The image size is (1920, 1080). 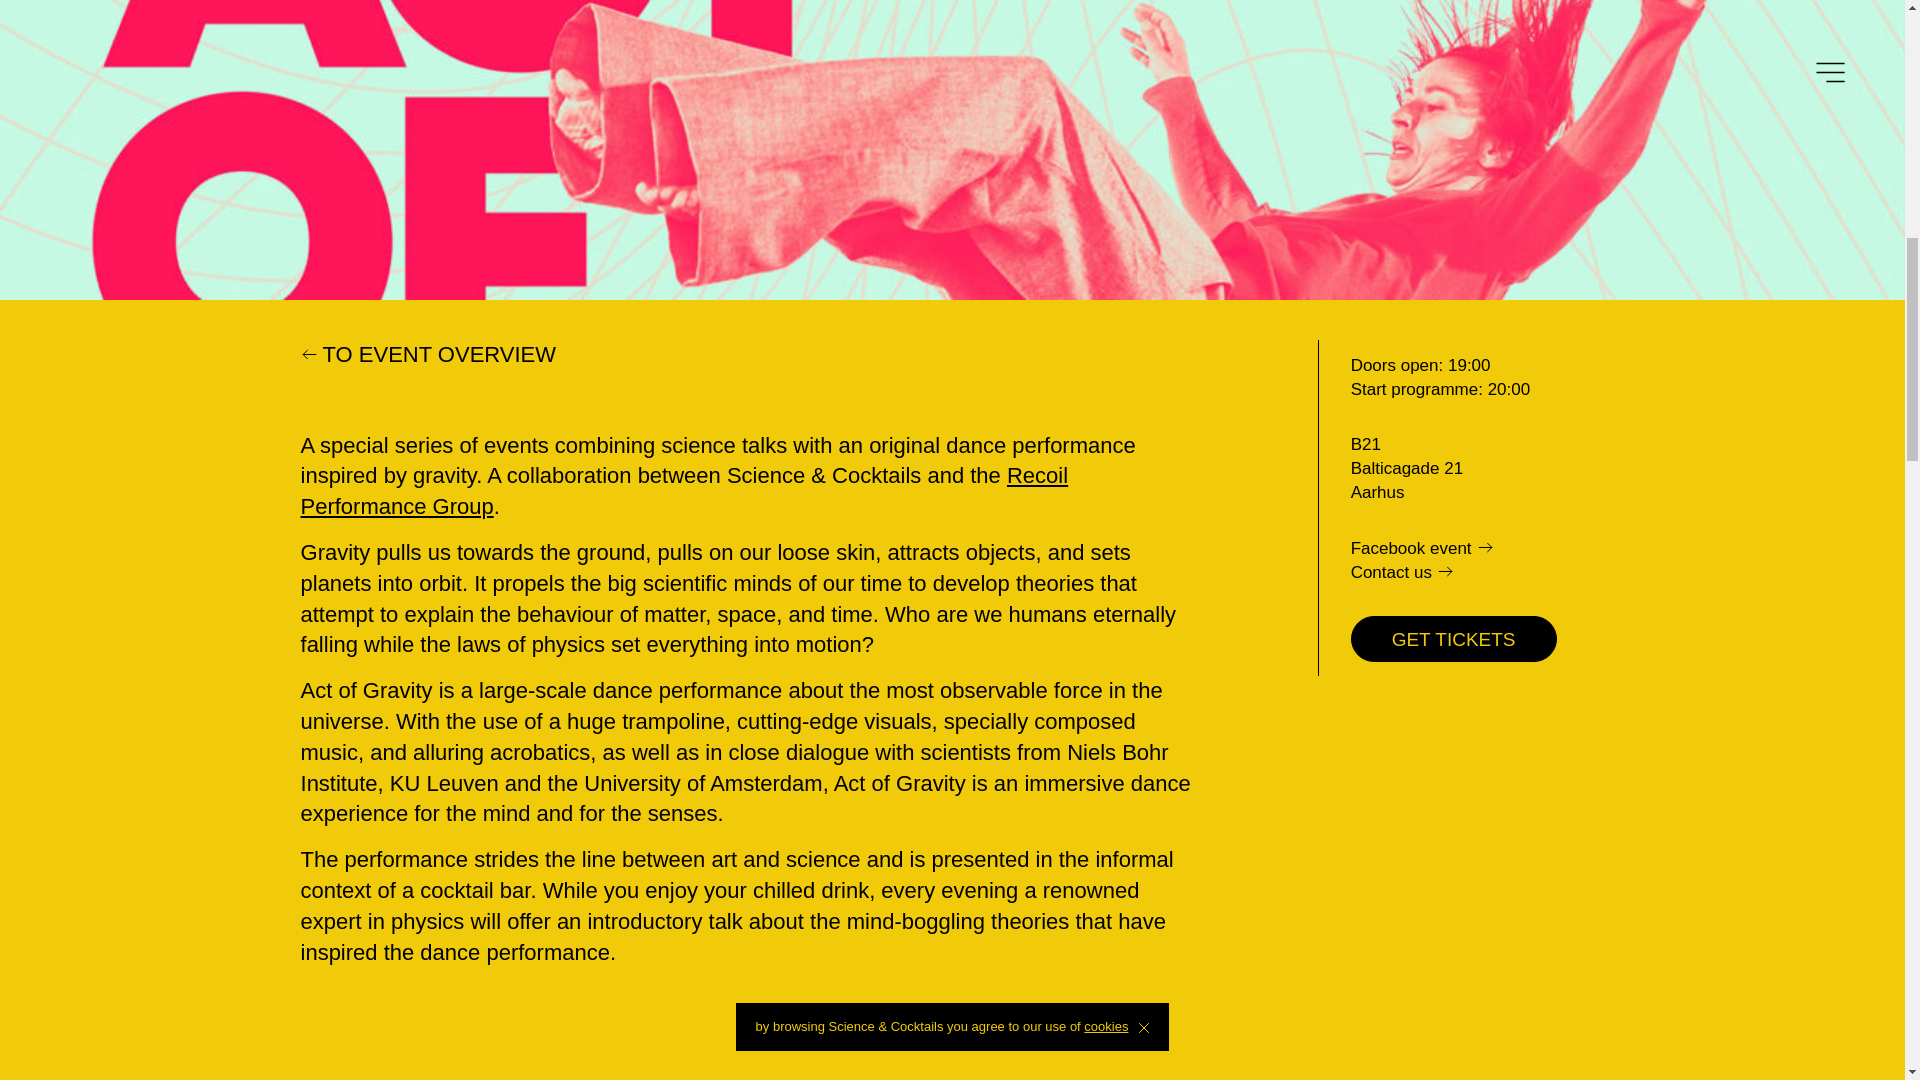 What do you see at coordinates (1454, 638) in the screenshot?
I see `GET TICKETS` at bounding box center [1454, 638].